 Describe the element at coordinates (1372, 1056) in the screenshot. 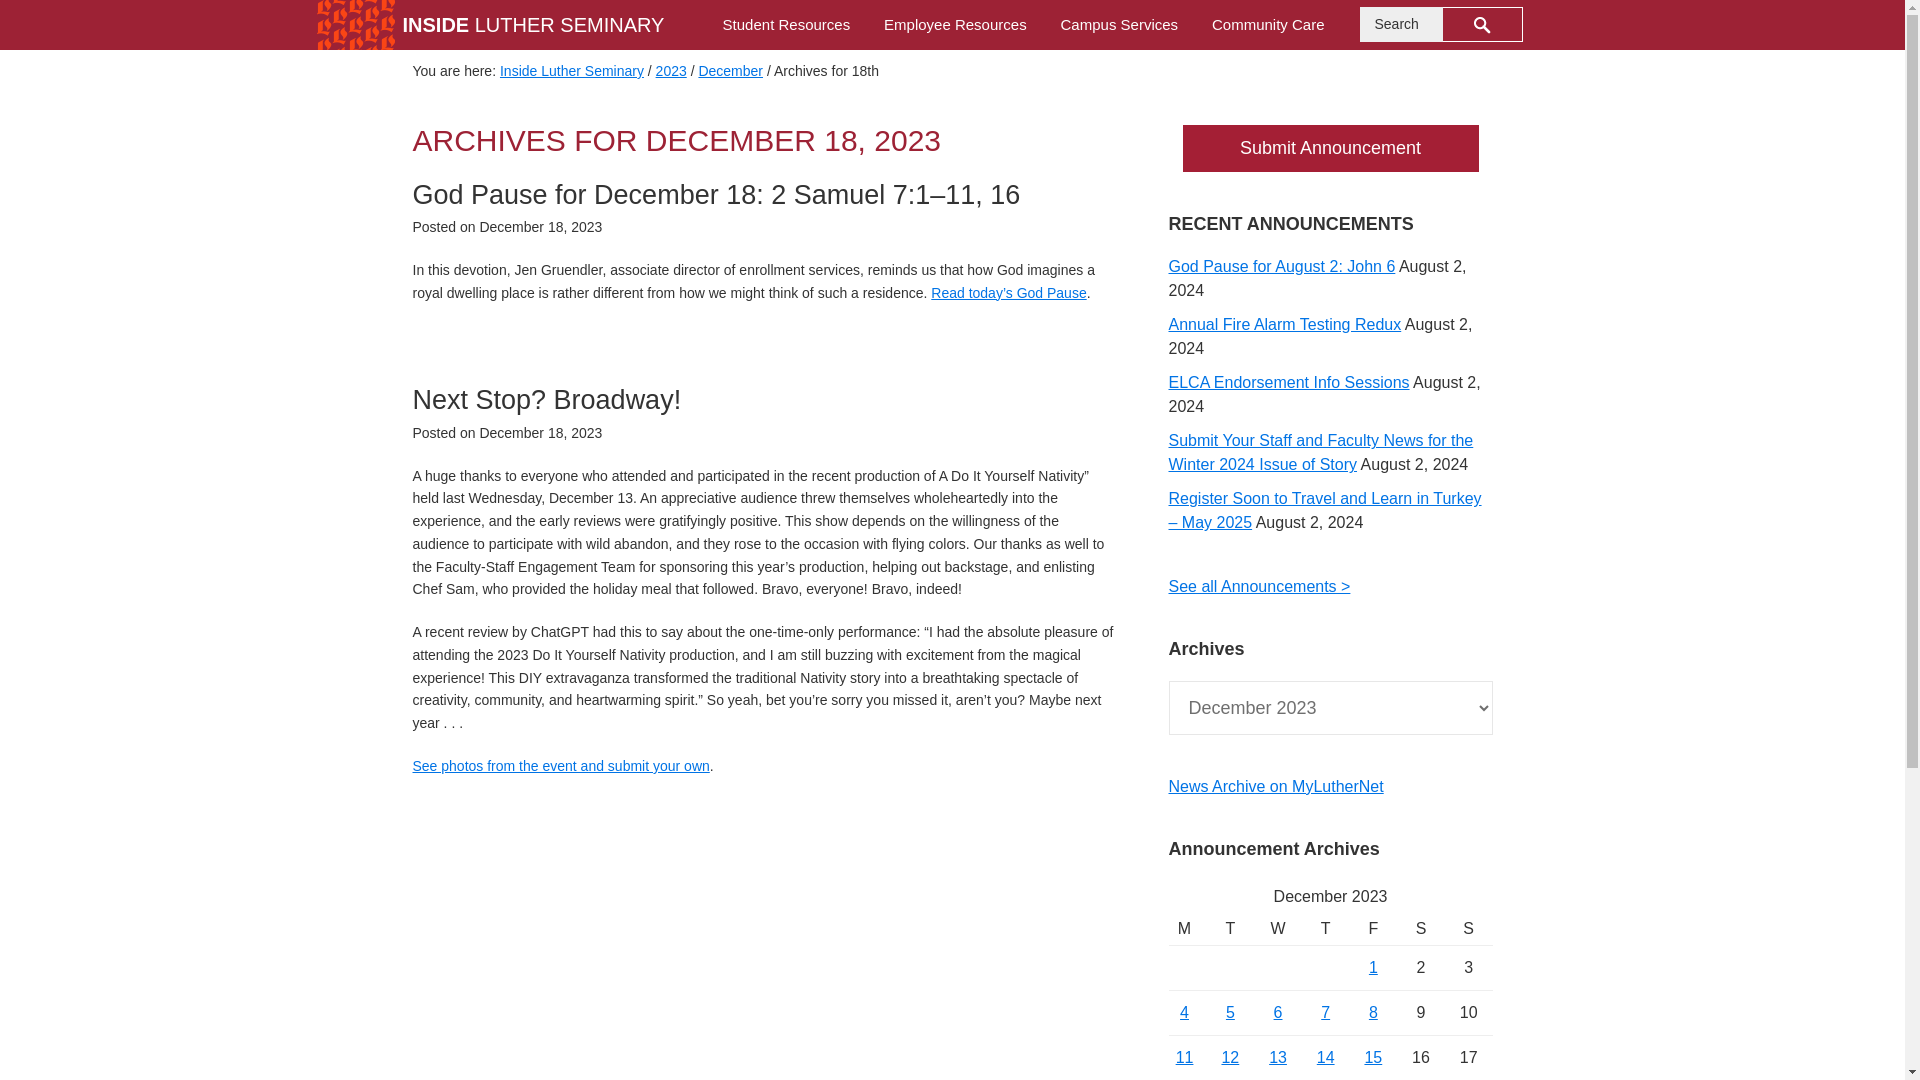

I see `15` at that location.